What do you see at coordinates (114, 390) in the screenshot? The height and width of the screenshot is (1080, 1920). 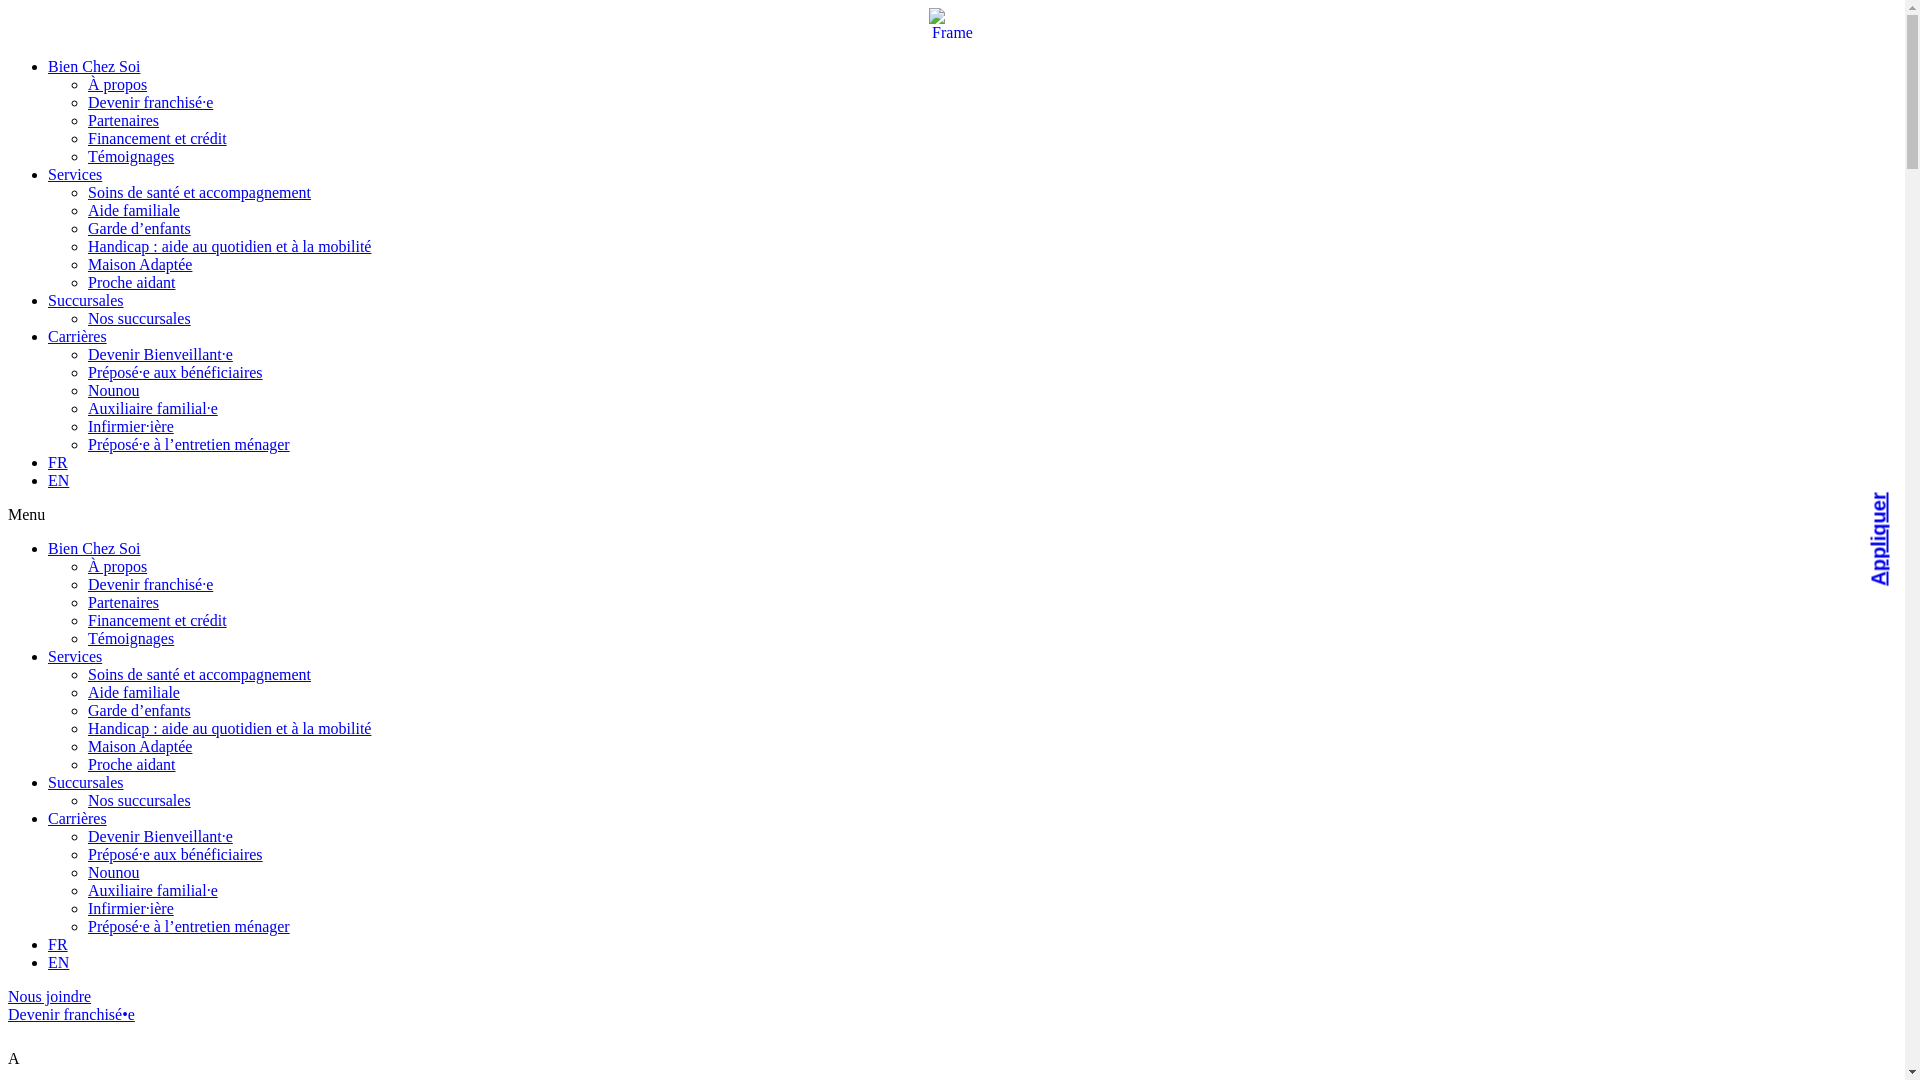 I see `Nounou` at bounding box center [114, 390].